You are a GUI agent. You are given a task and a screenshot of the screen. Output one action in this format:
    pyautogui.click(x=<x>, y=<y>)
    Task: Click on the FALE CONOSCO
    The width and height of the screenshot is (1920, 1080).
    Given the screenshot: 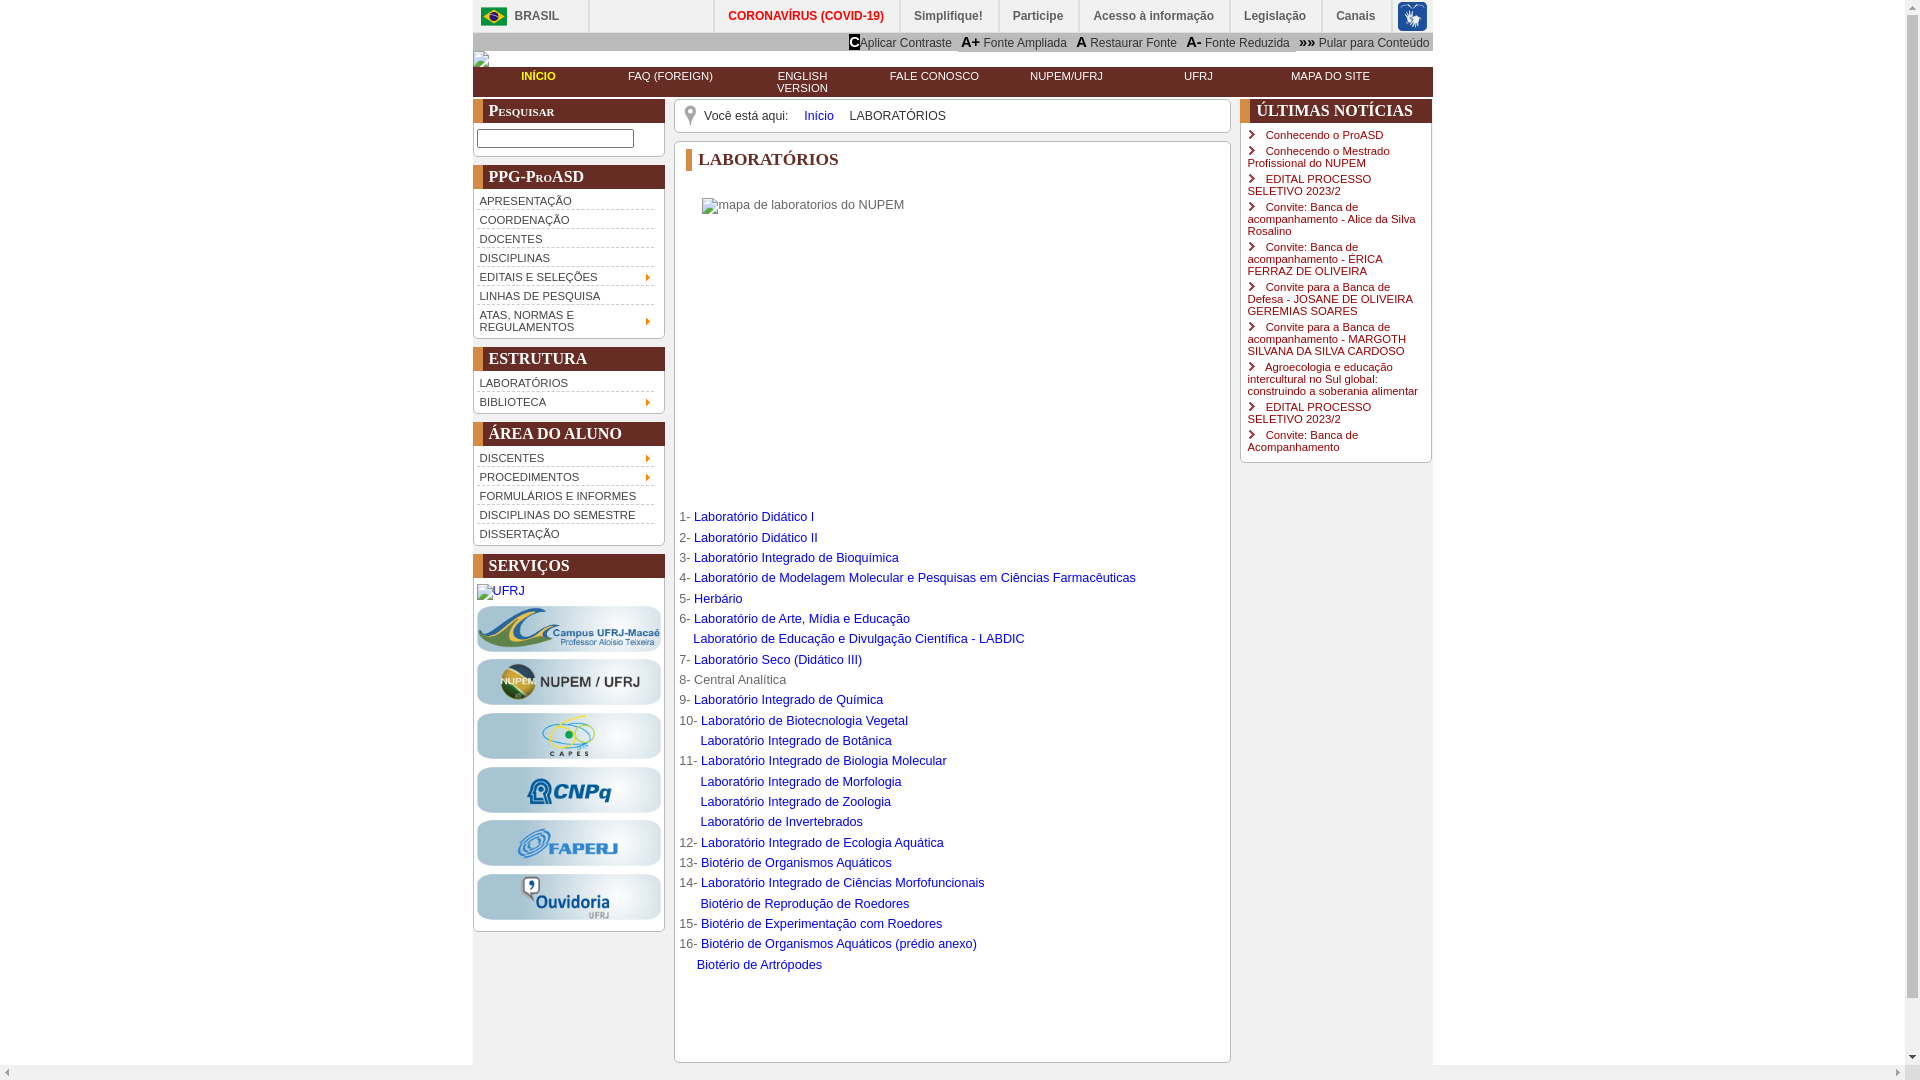 What is the action you would take?
    pyautogui.click(x=934, y=76)
    